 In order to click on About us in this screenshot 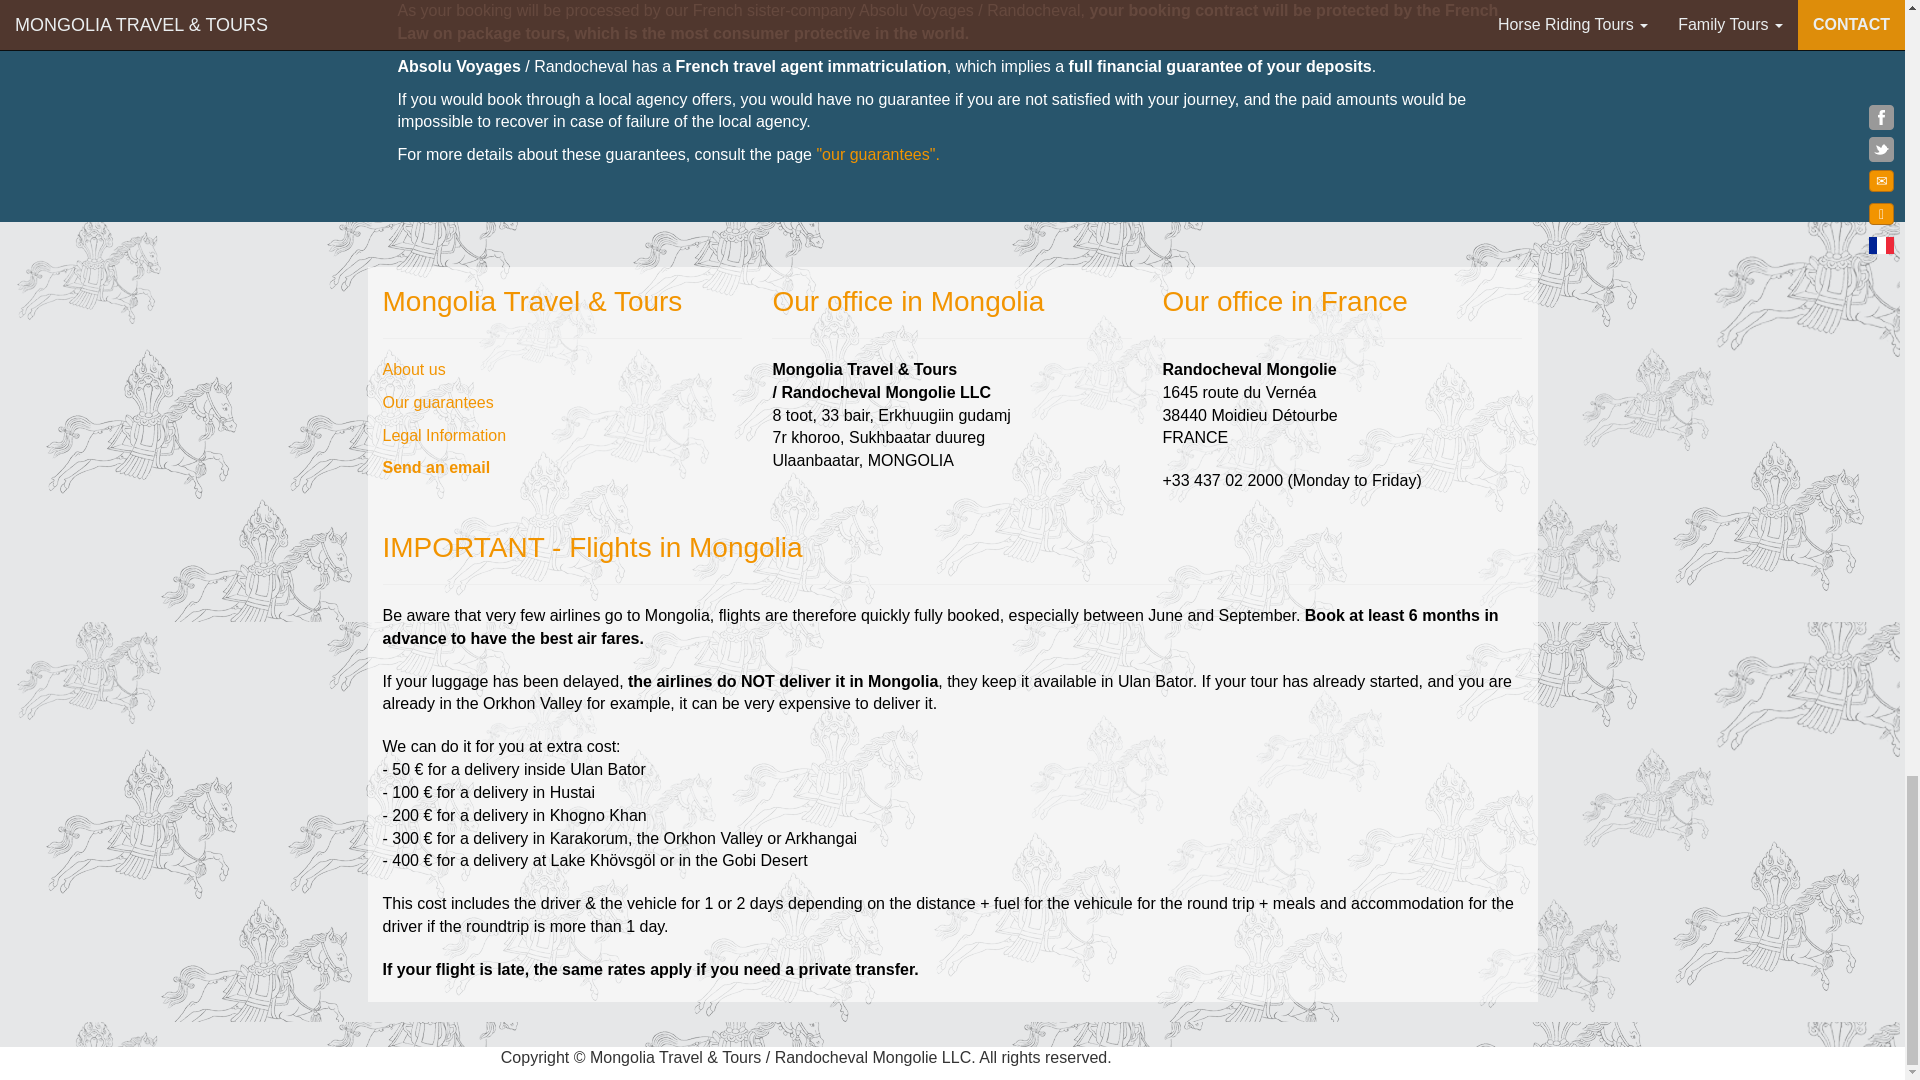, I will do `click(414, 369)`.